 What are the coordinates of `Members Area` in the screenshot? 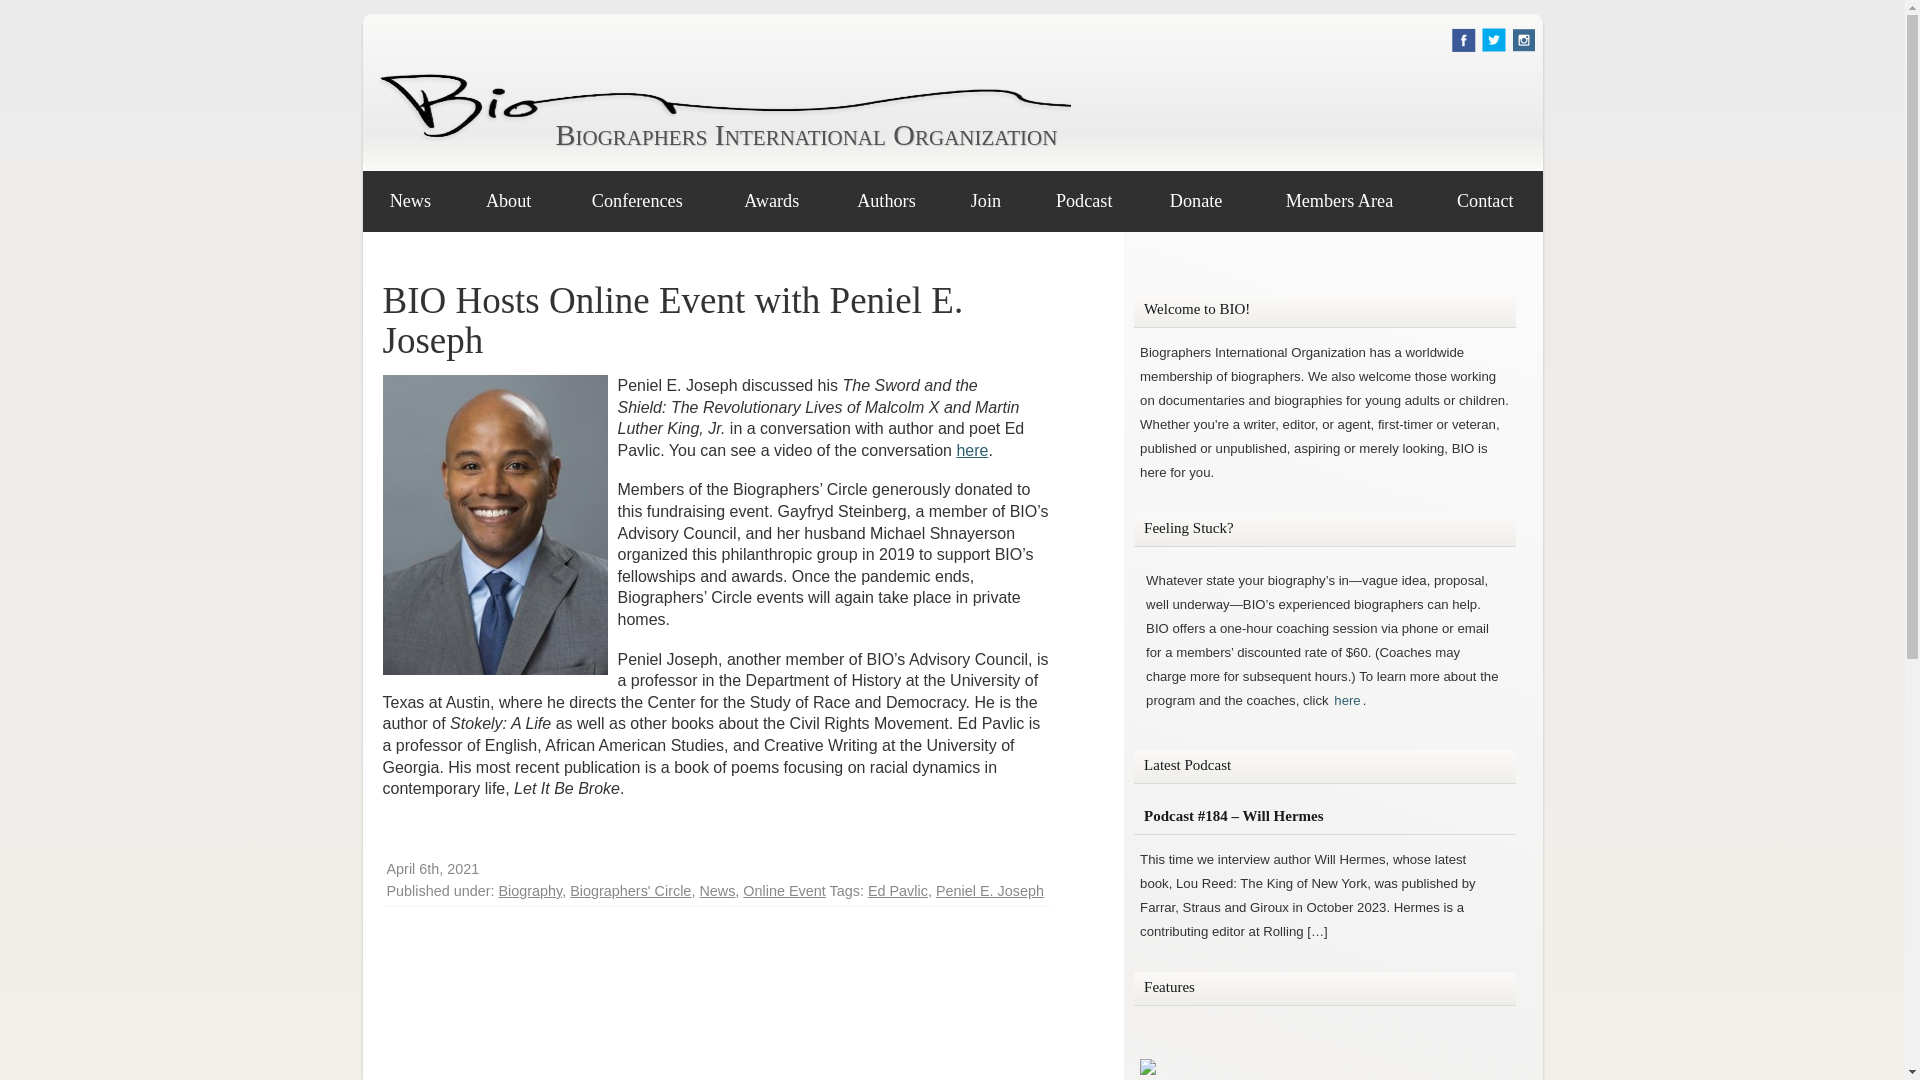 It's located at (1340, 201).